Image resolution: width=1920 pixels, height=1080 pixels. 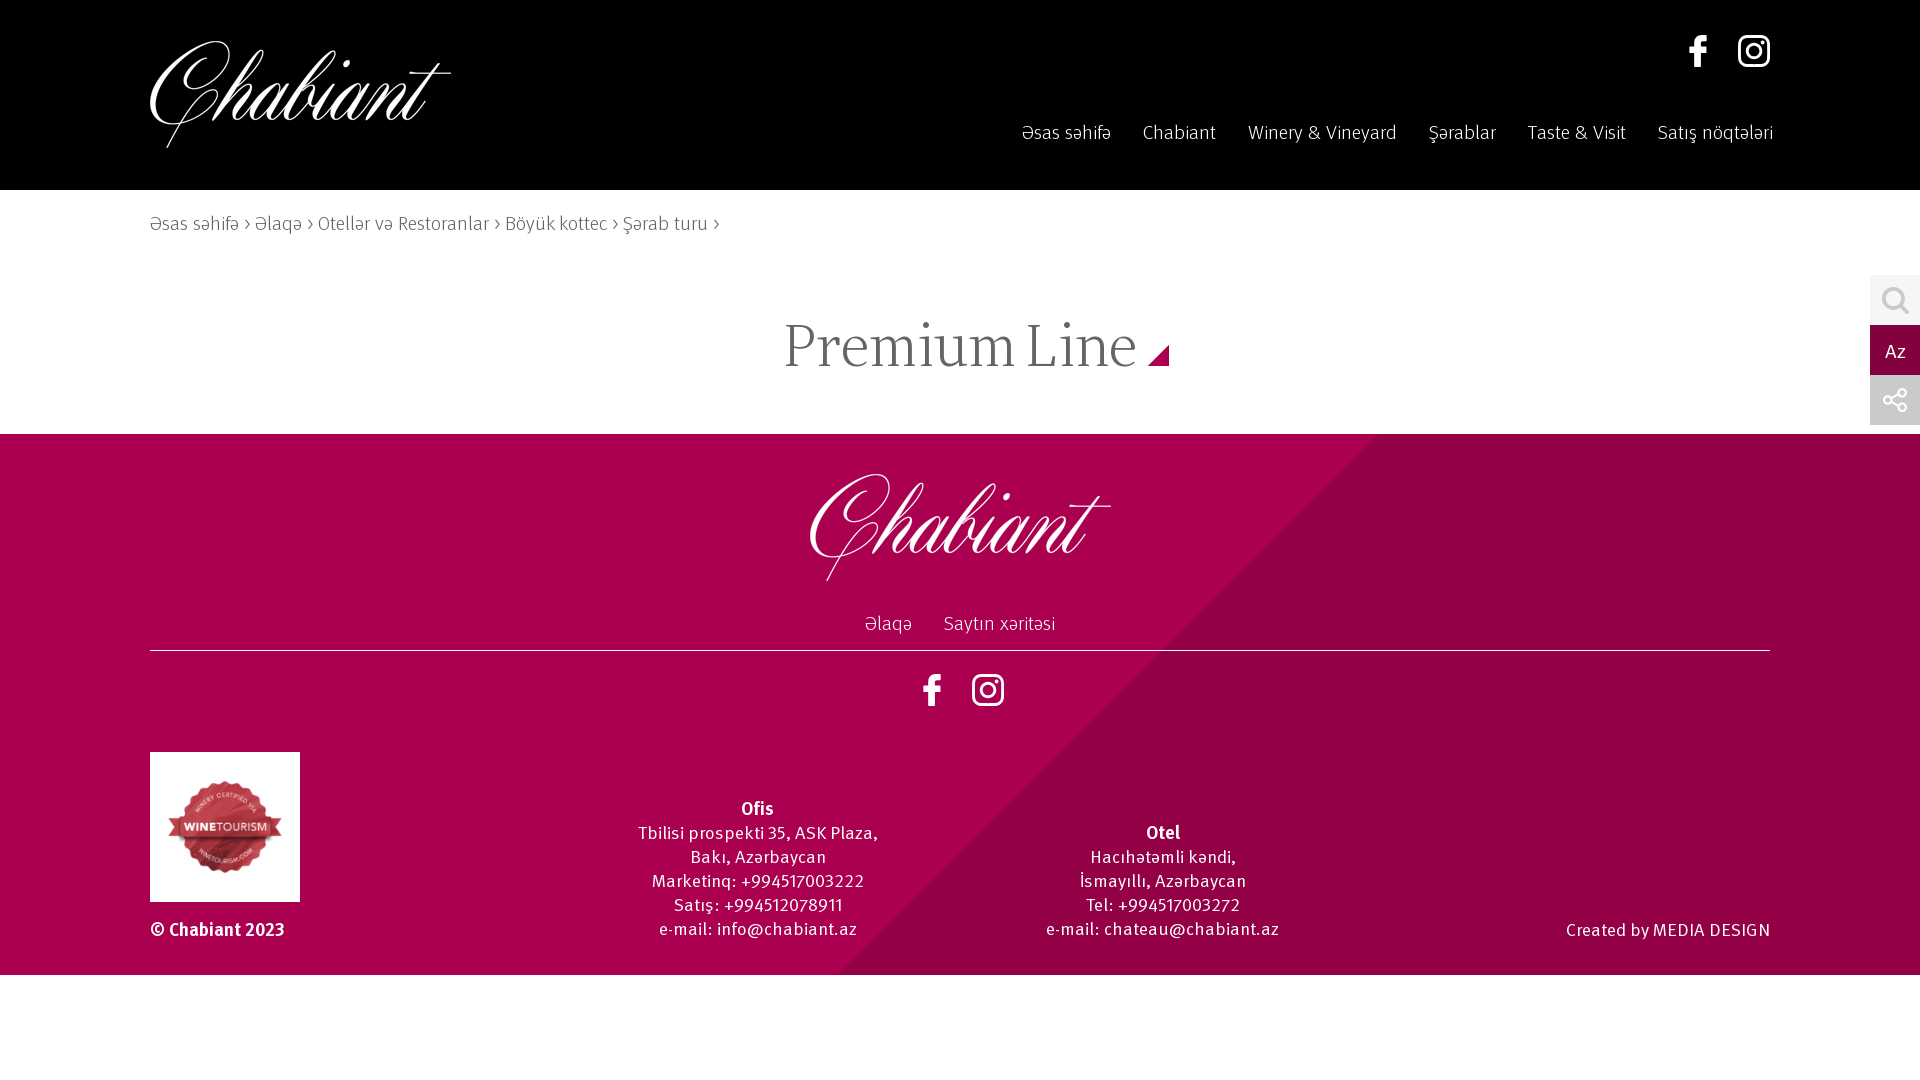 I want to click on info@chabiant.az, so click(x=786, y=928).